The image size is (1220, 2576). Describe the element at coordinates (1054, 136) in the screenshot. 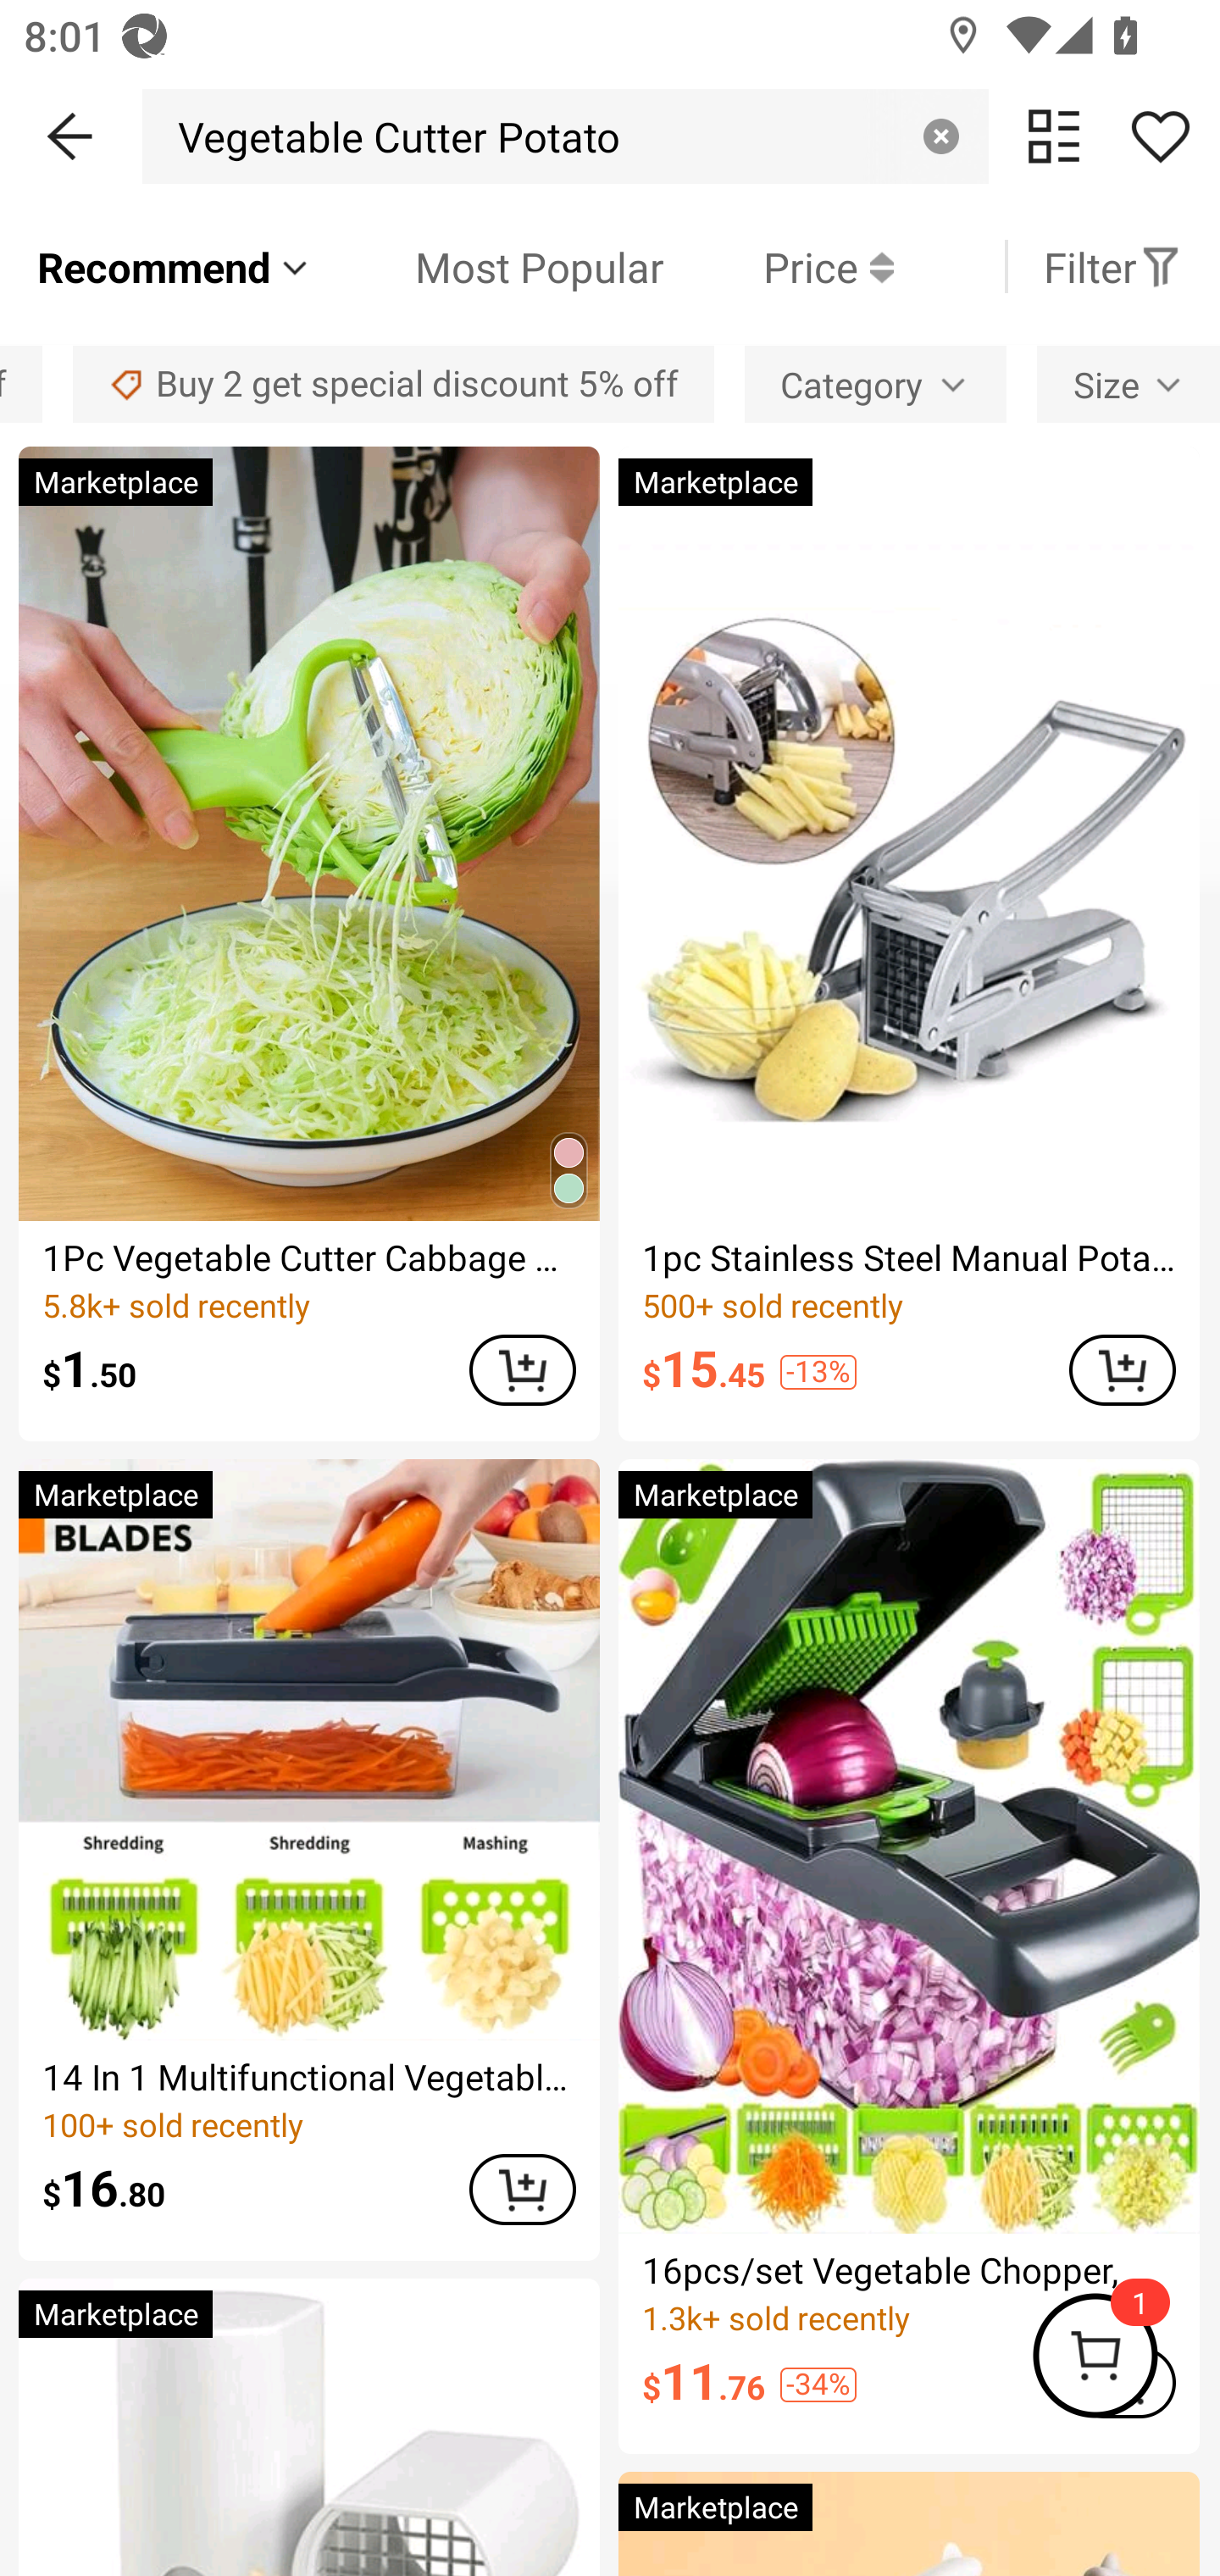

I see `change view` at that location.